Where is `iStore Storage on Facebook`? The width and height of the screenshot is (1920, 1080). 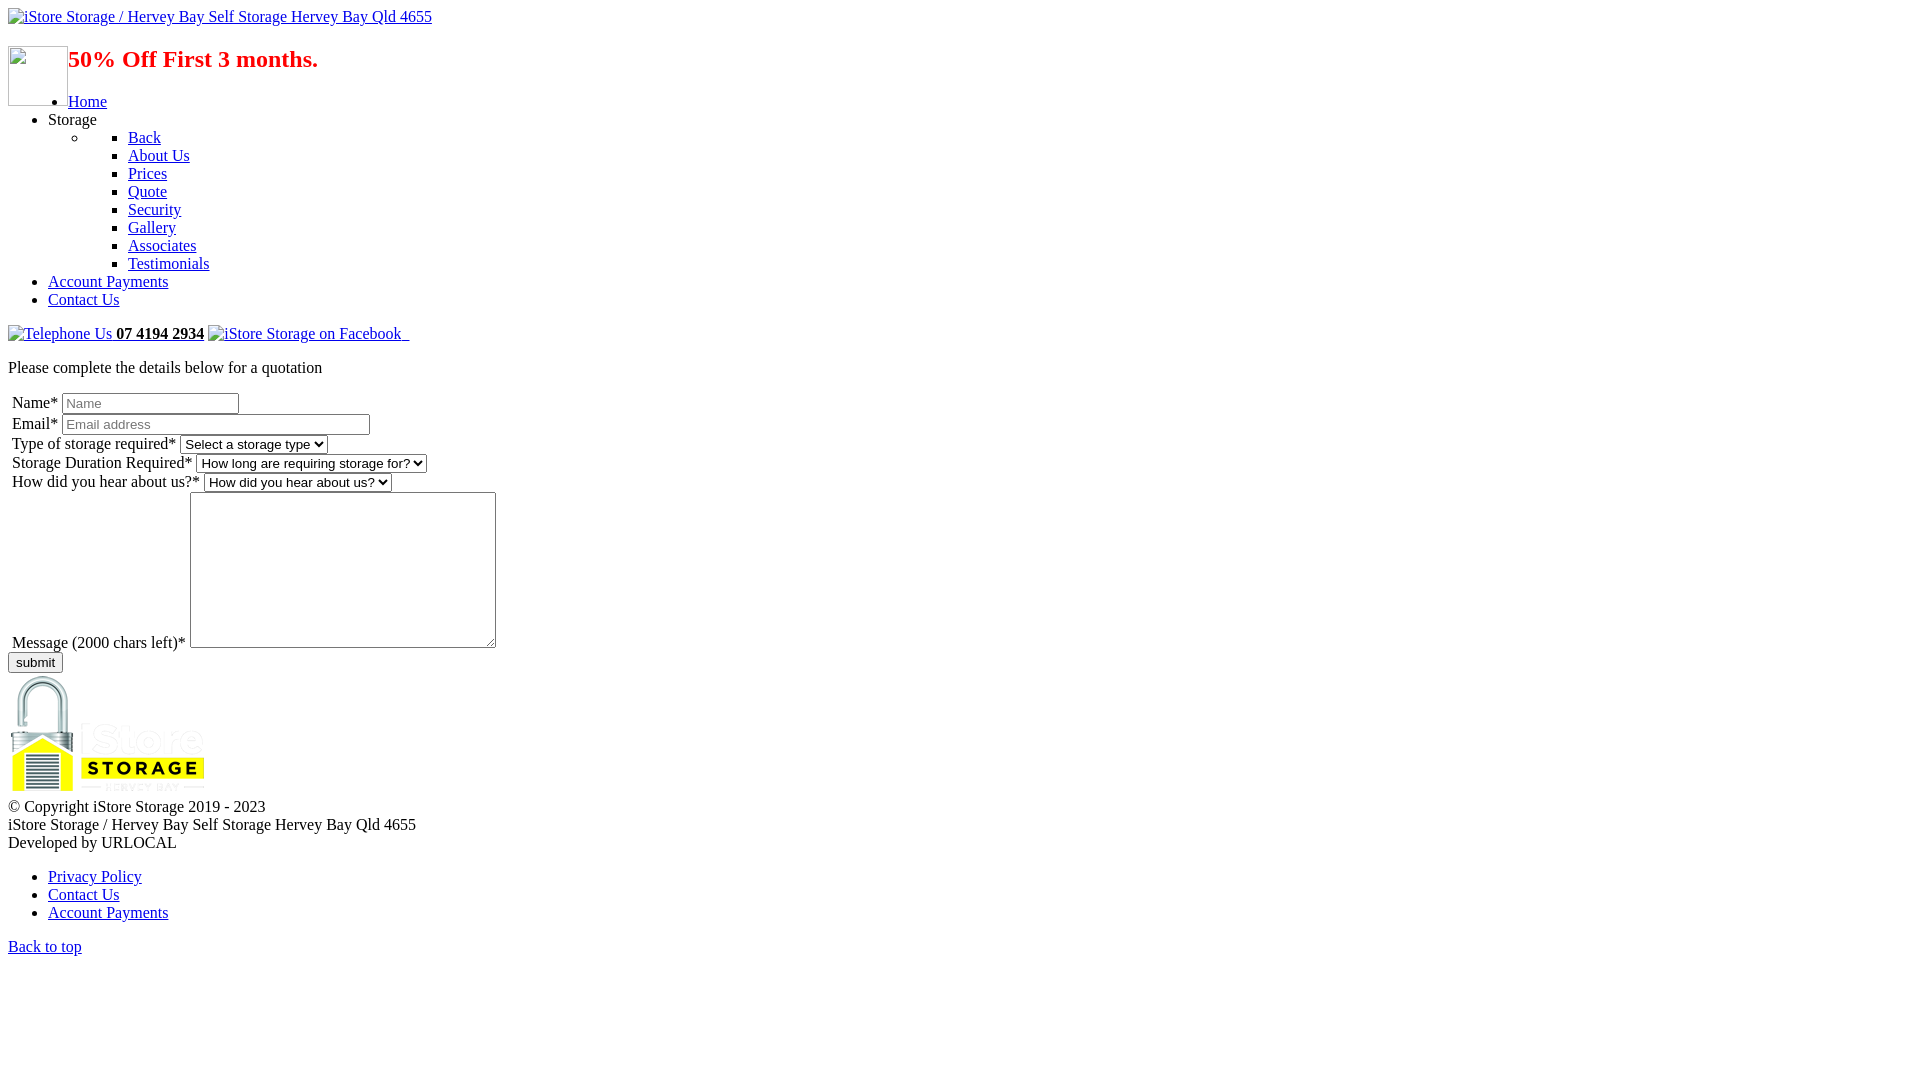
iStore Storage on Facebook is located at coordinates (308, 334).